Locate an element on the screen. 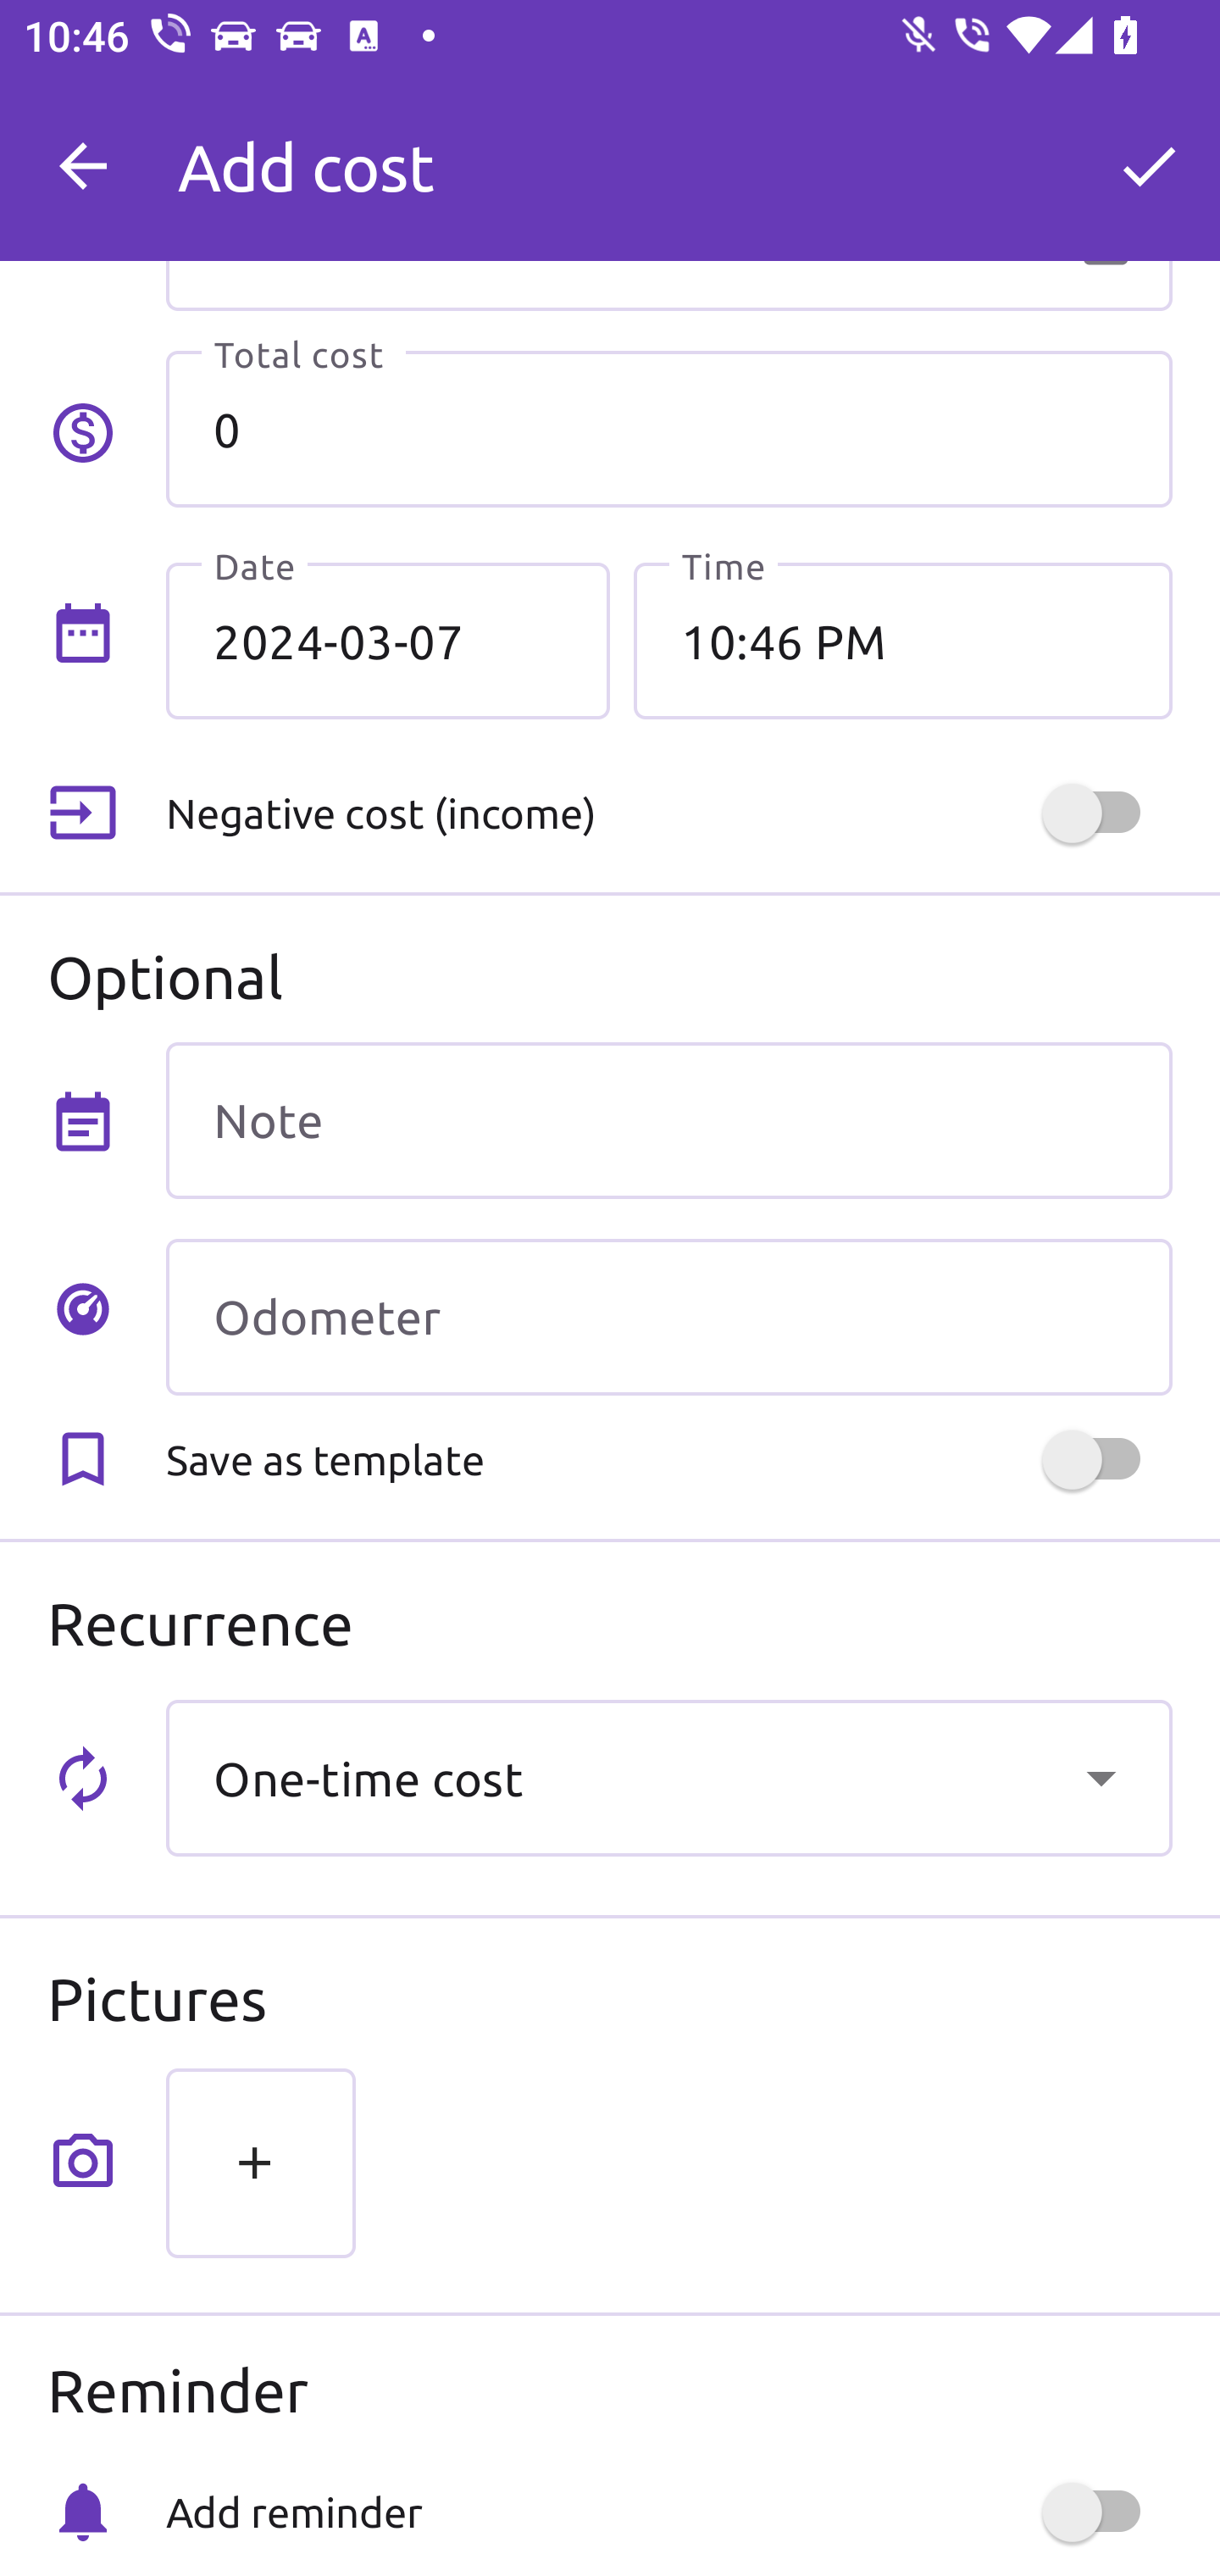 Image resolution: width=1220 pixels, height=2576 pixels. Odometer is located at coordinates (668, 1317).